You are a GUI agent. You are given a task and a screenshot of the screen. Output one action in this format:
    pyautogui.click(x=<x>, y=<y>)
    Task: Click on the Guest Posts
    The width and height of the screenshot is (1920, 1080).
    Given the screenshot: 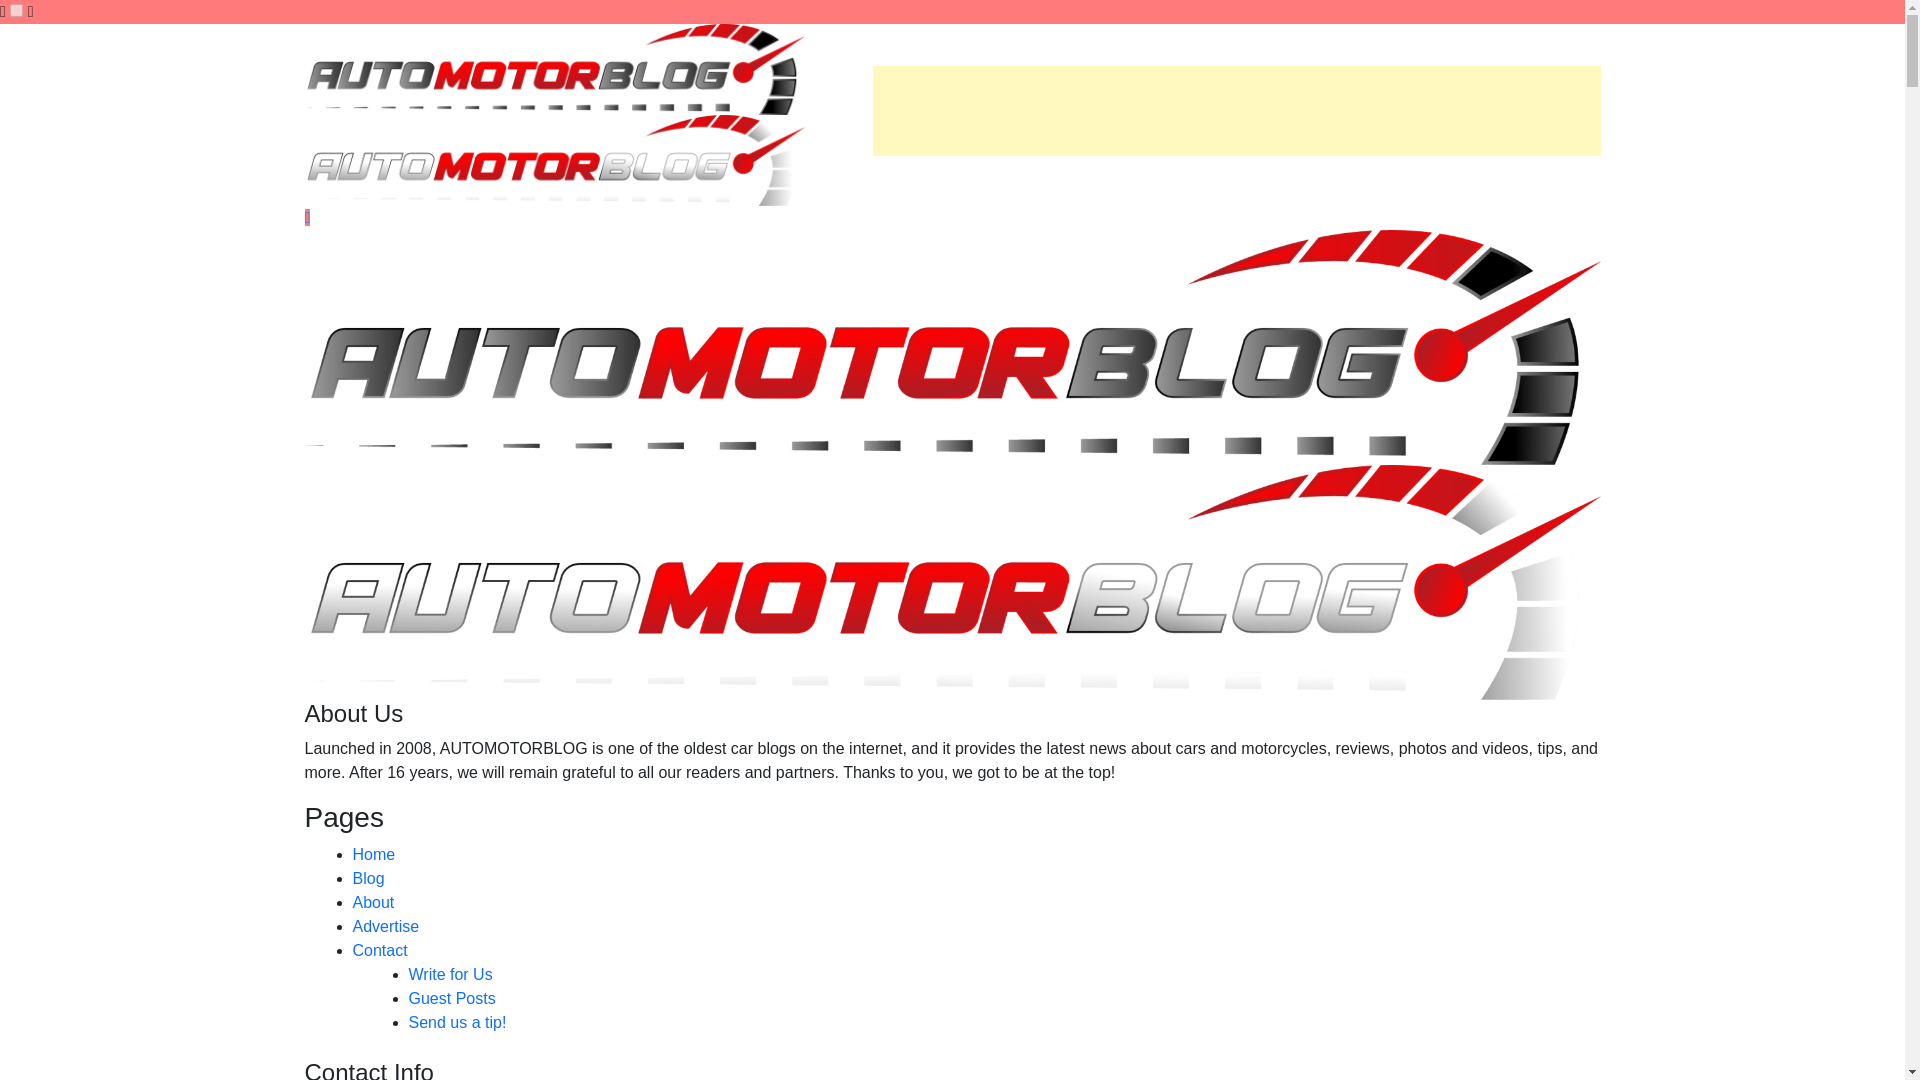 What is the action you would take?
    pyautogui.click(x=451, y=998)
    